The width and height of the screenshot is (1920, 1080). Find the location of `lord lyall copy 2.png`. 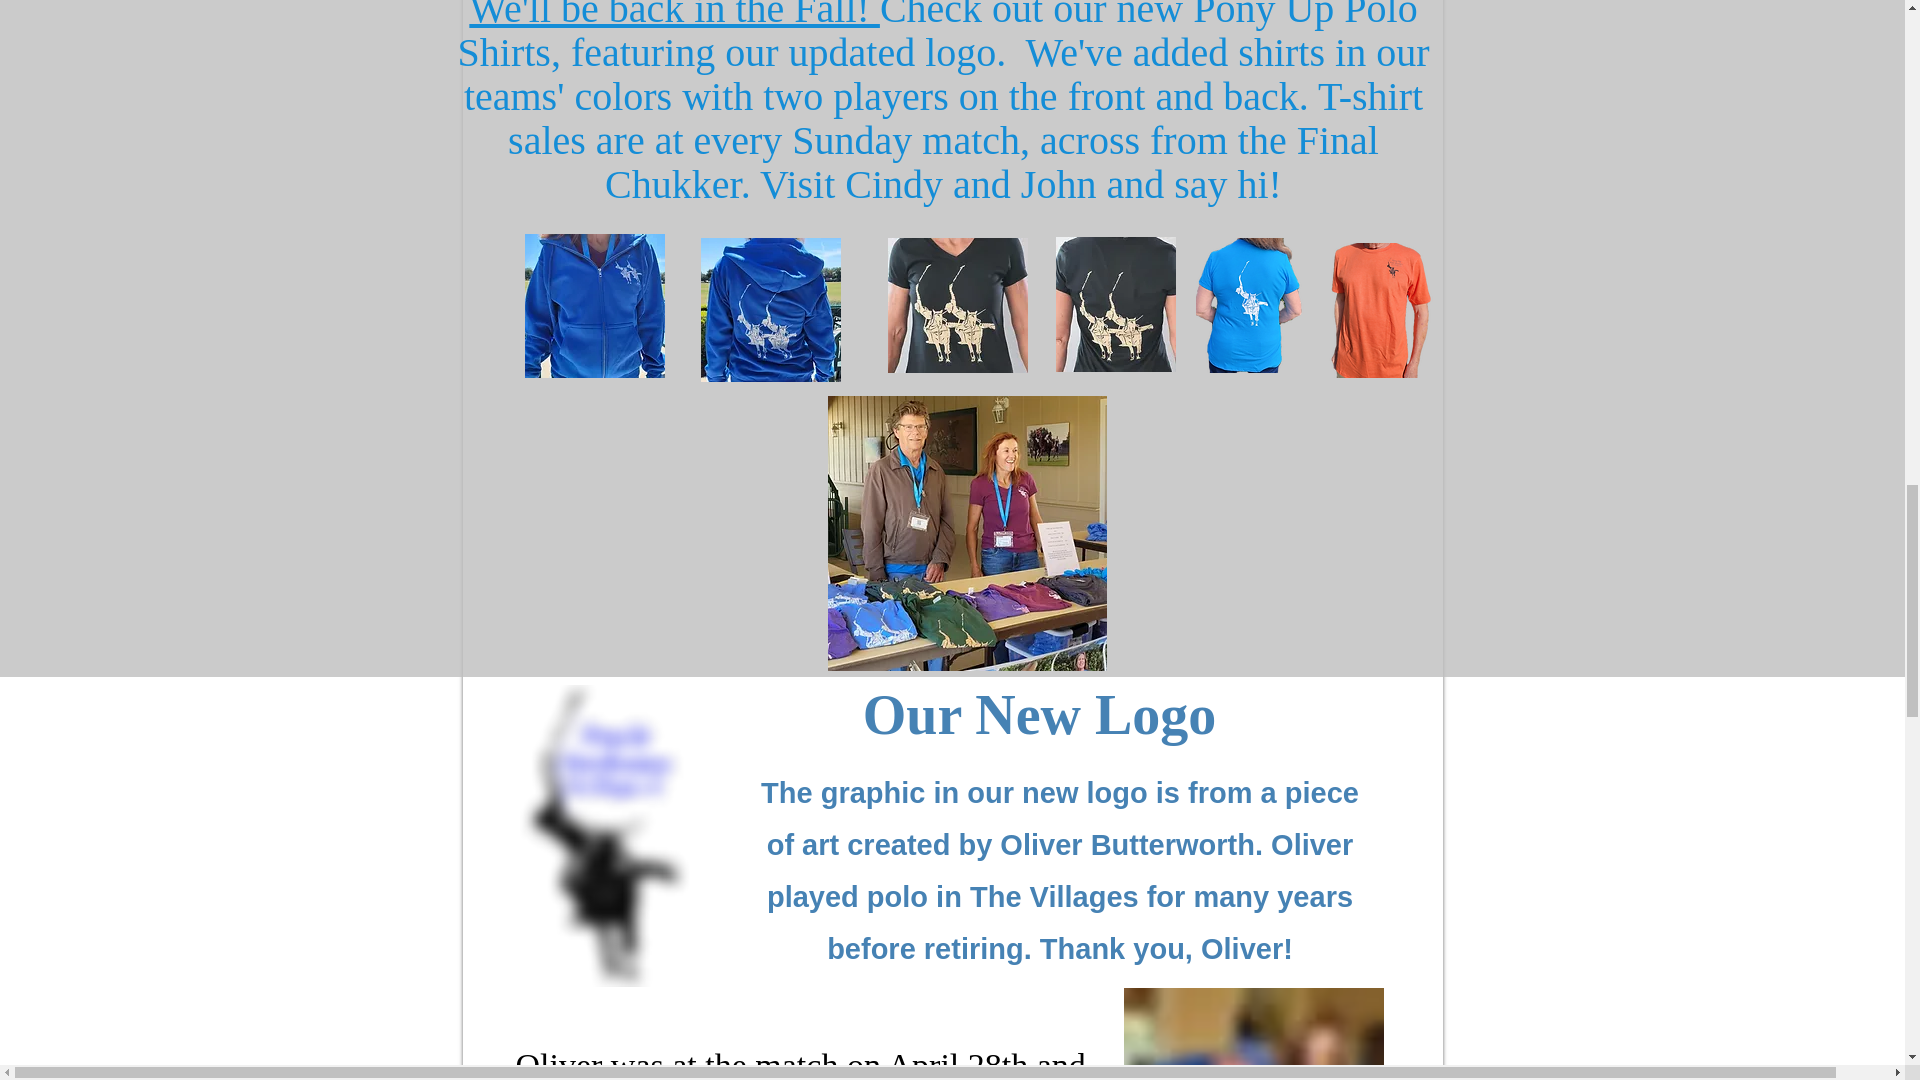

lord lyall copy 2.png is located at coordinates (607, 836).